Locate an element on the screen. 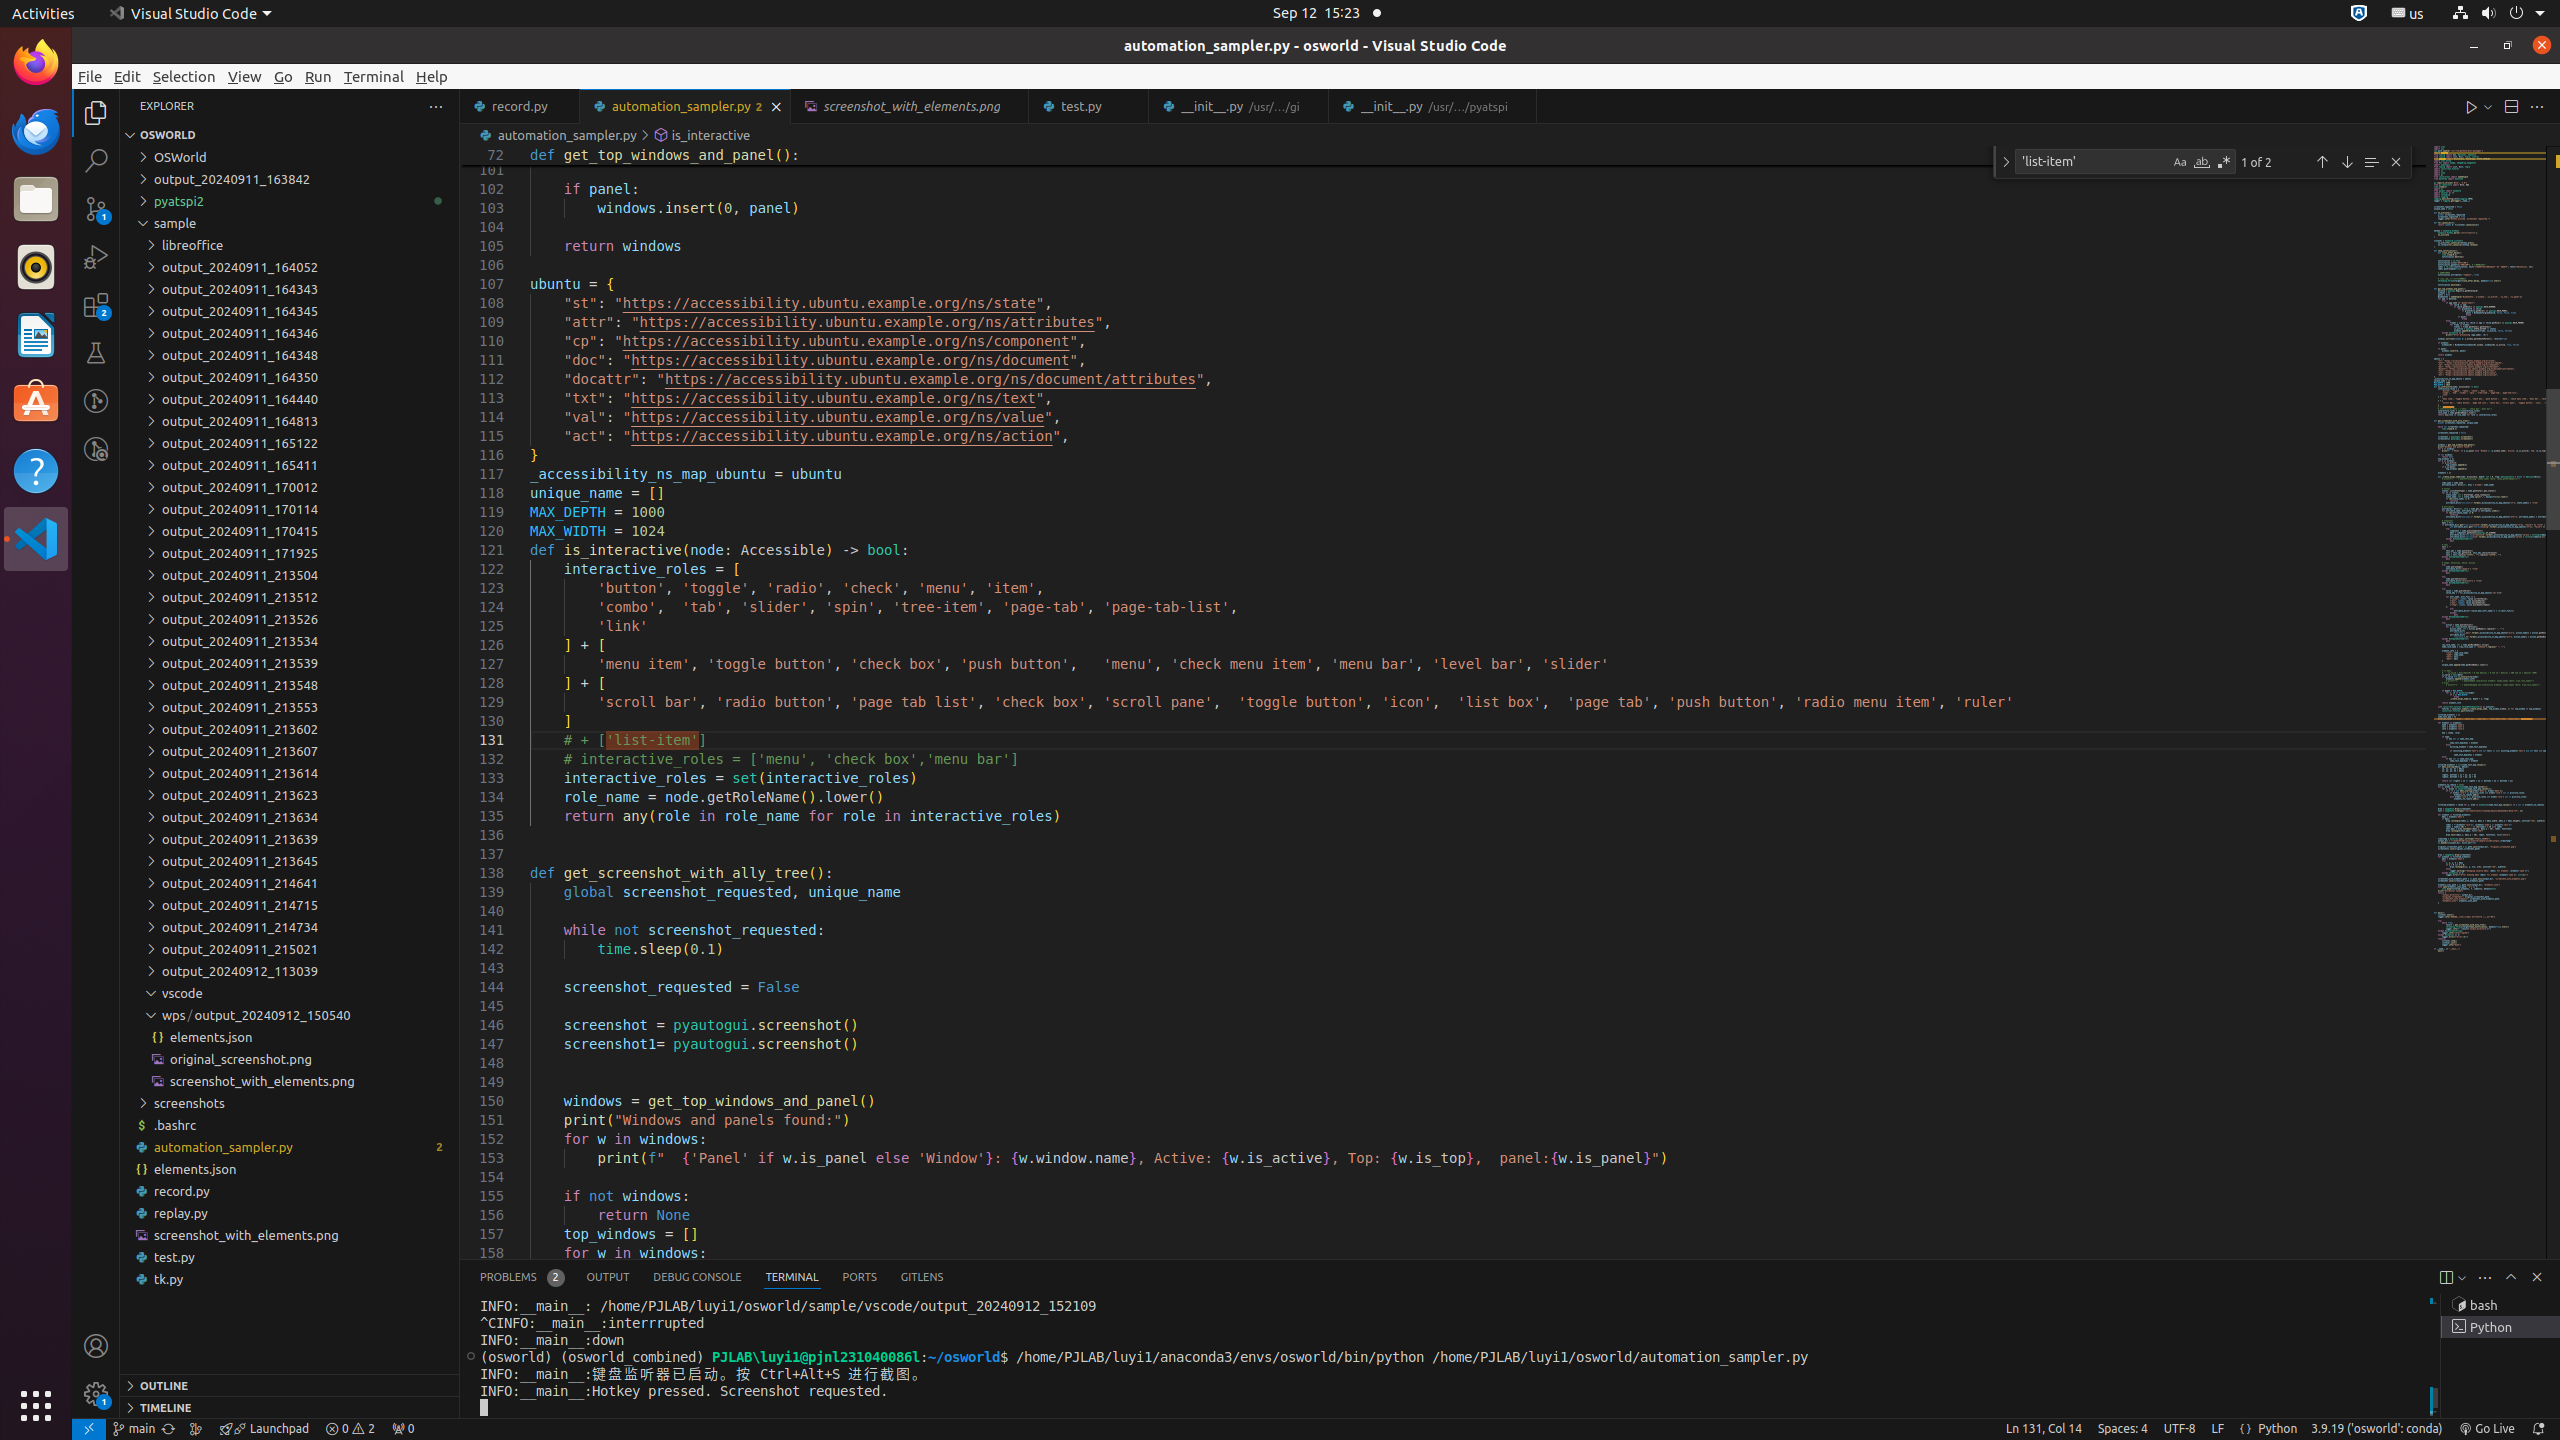 Image resolution: width=2560 pixels, height=1440 pixels. Split Editor Right (Ctrl+\) [Alt] Split Editor Down is located at coordinates (2511, 106).